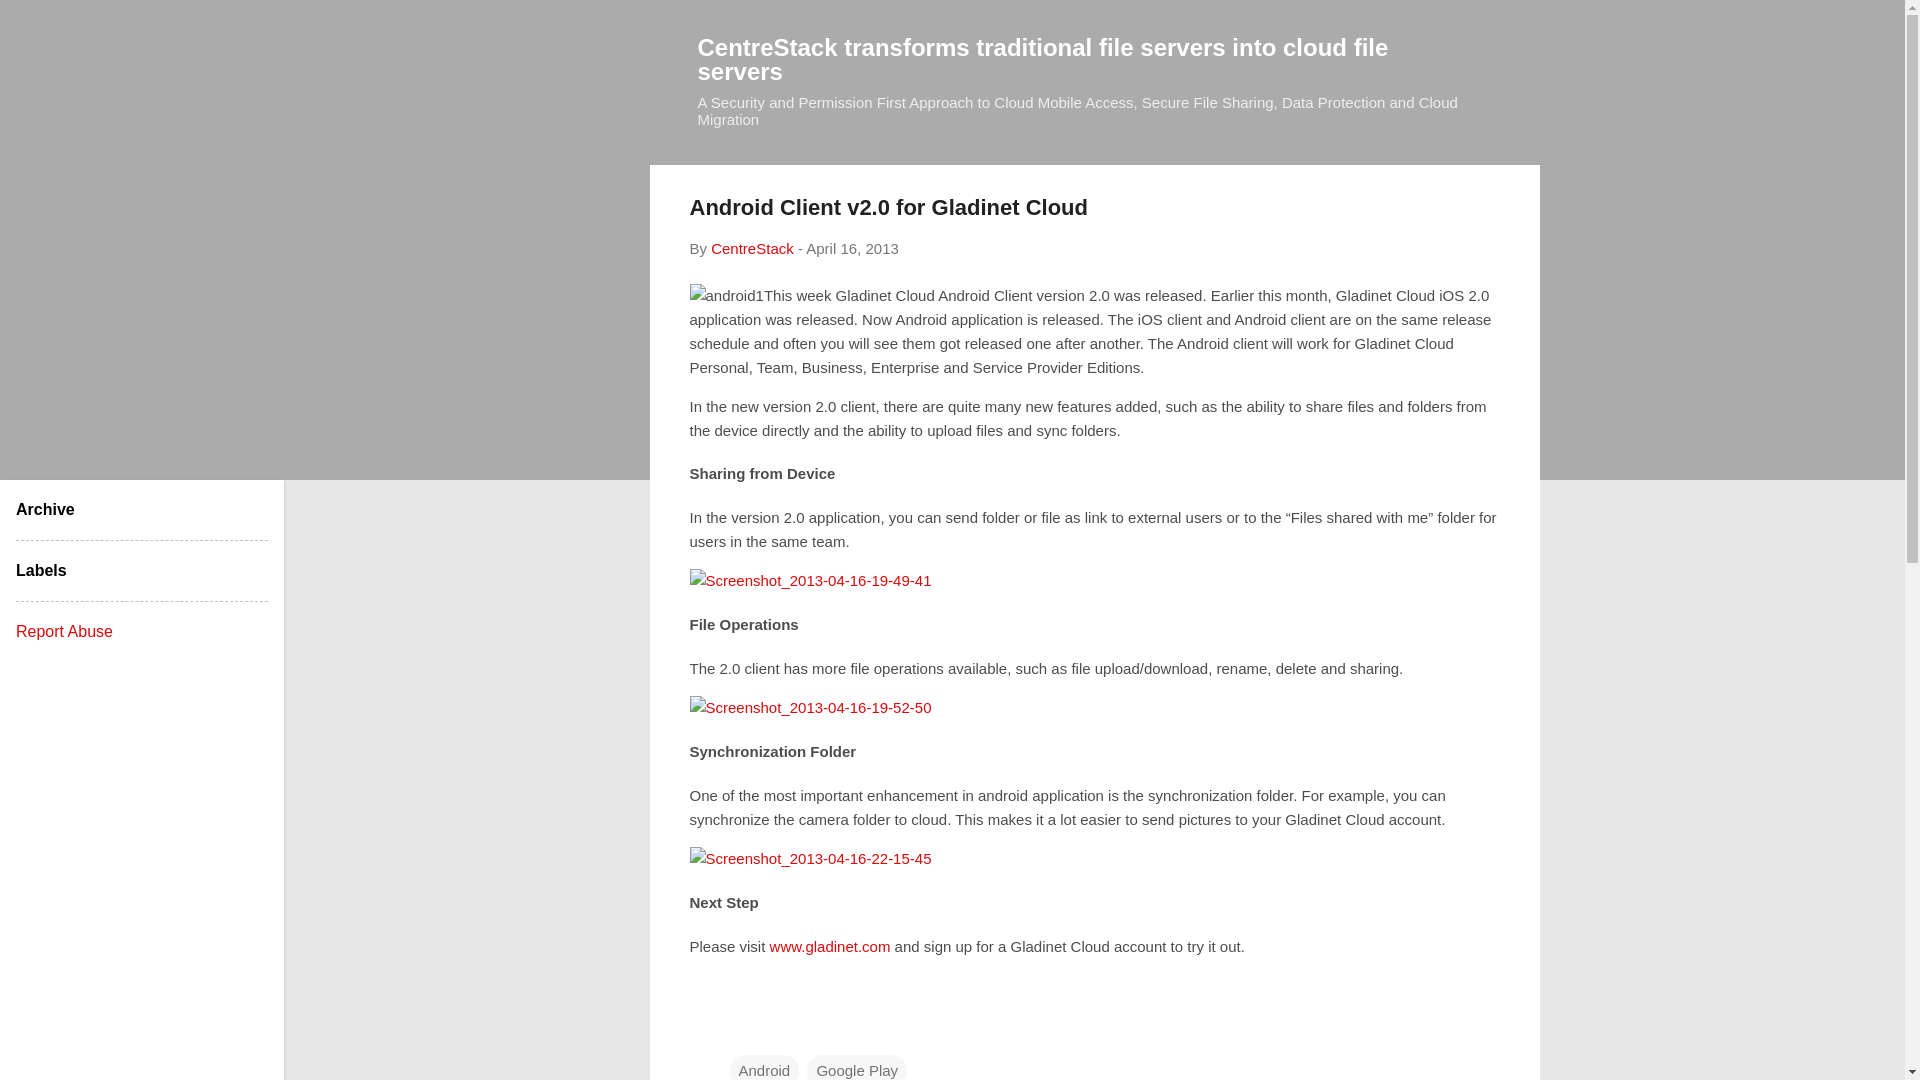  I want to click on permanent link, so click(852, 248).